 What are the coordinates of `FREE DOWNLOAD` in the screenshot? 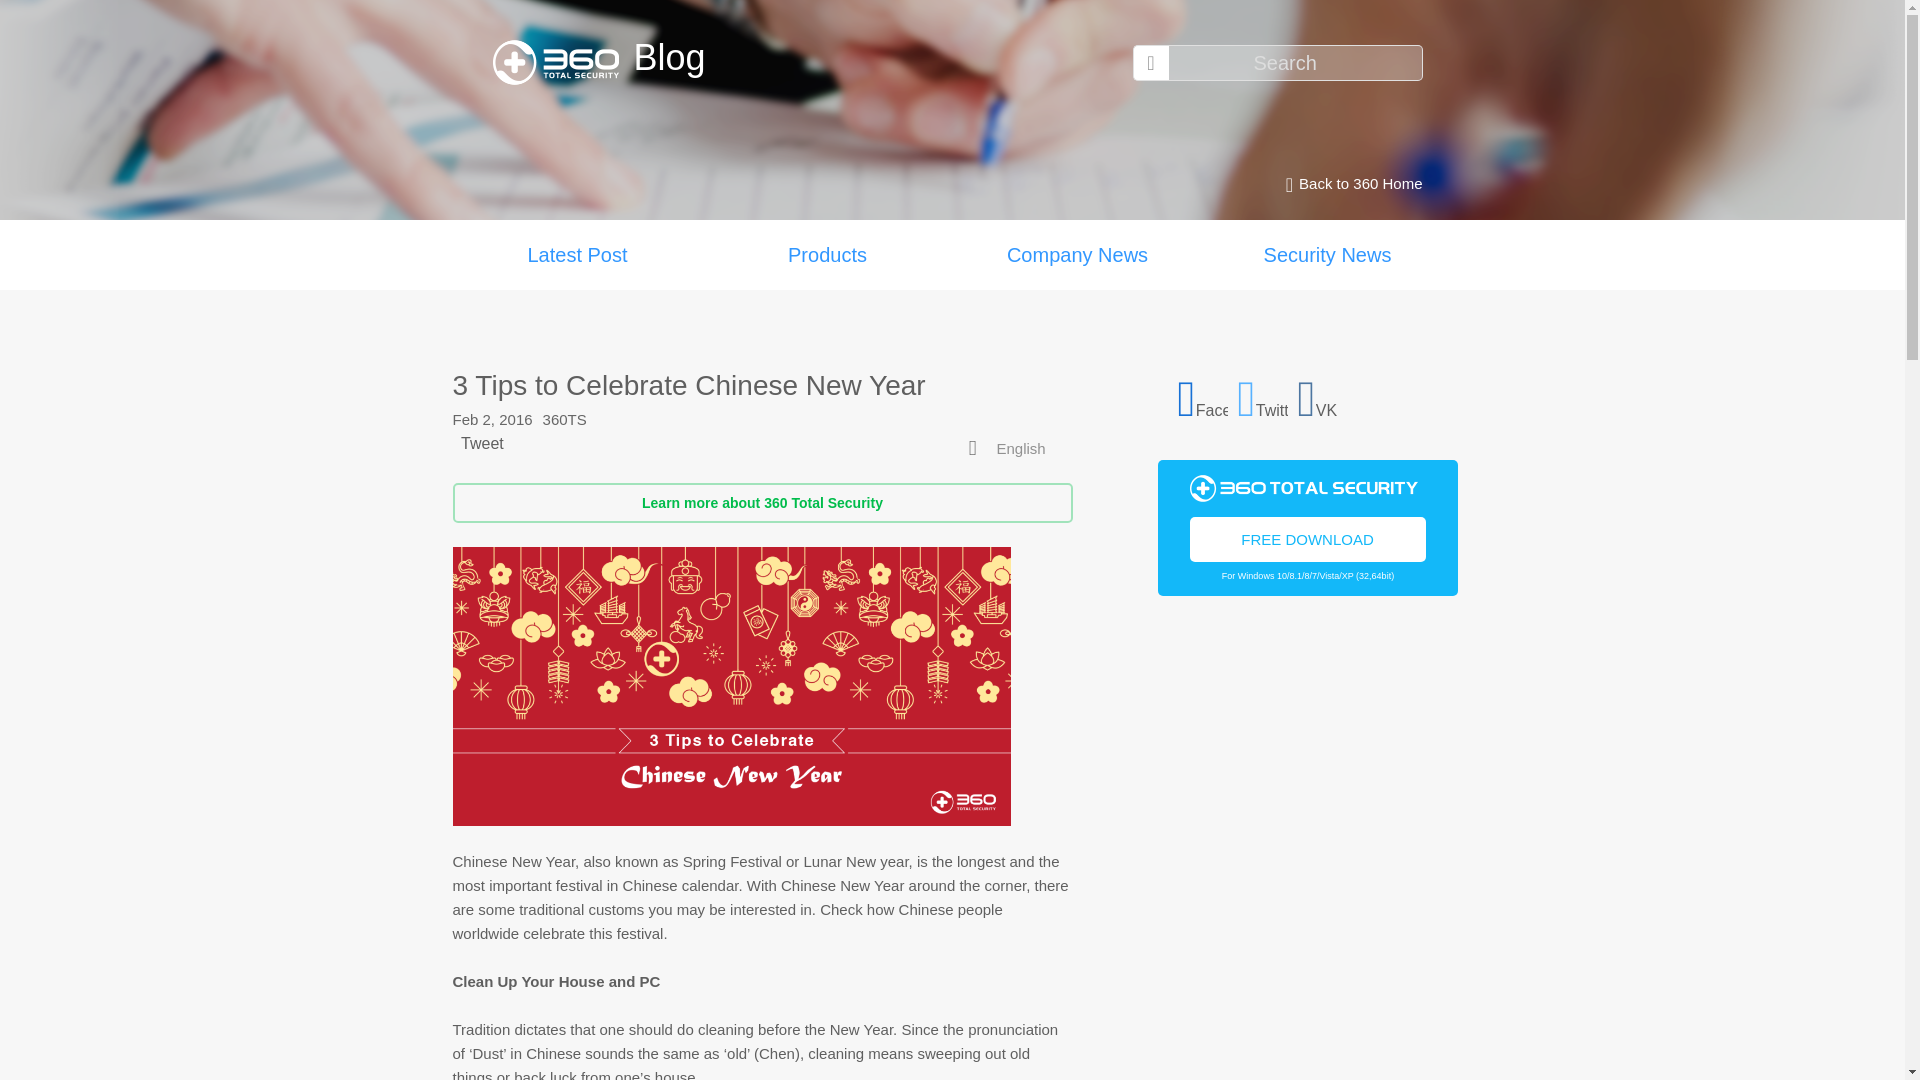 It's located at (1308, 538).